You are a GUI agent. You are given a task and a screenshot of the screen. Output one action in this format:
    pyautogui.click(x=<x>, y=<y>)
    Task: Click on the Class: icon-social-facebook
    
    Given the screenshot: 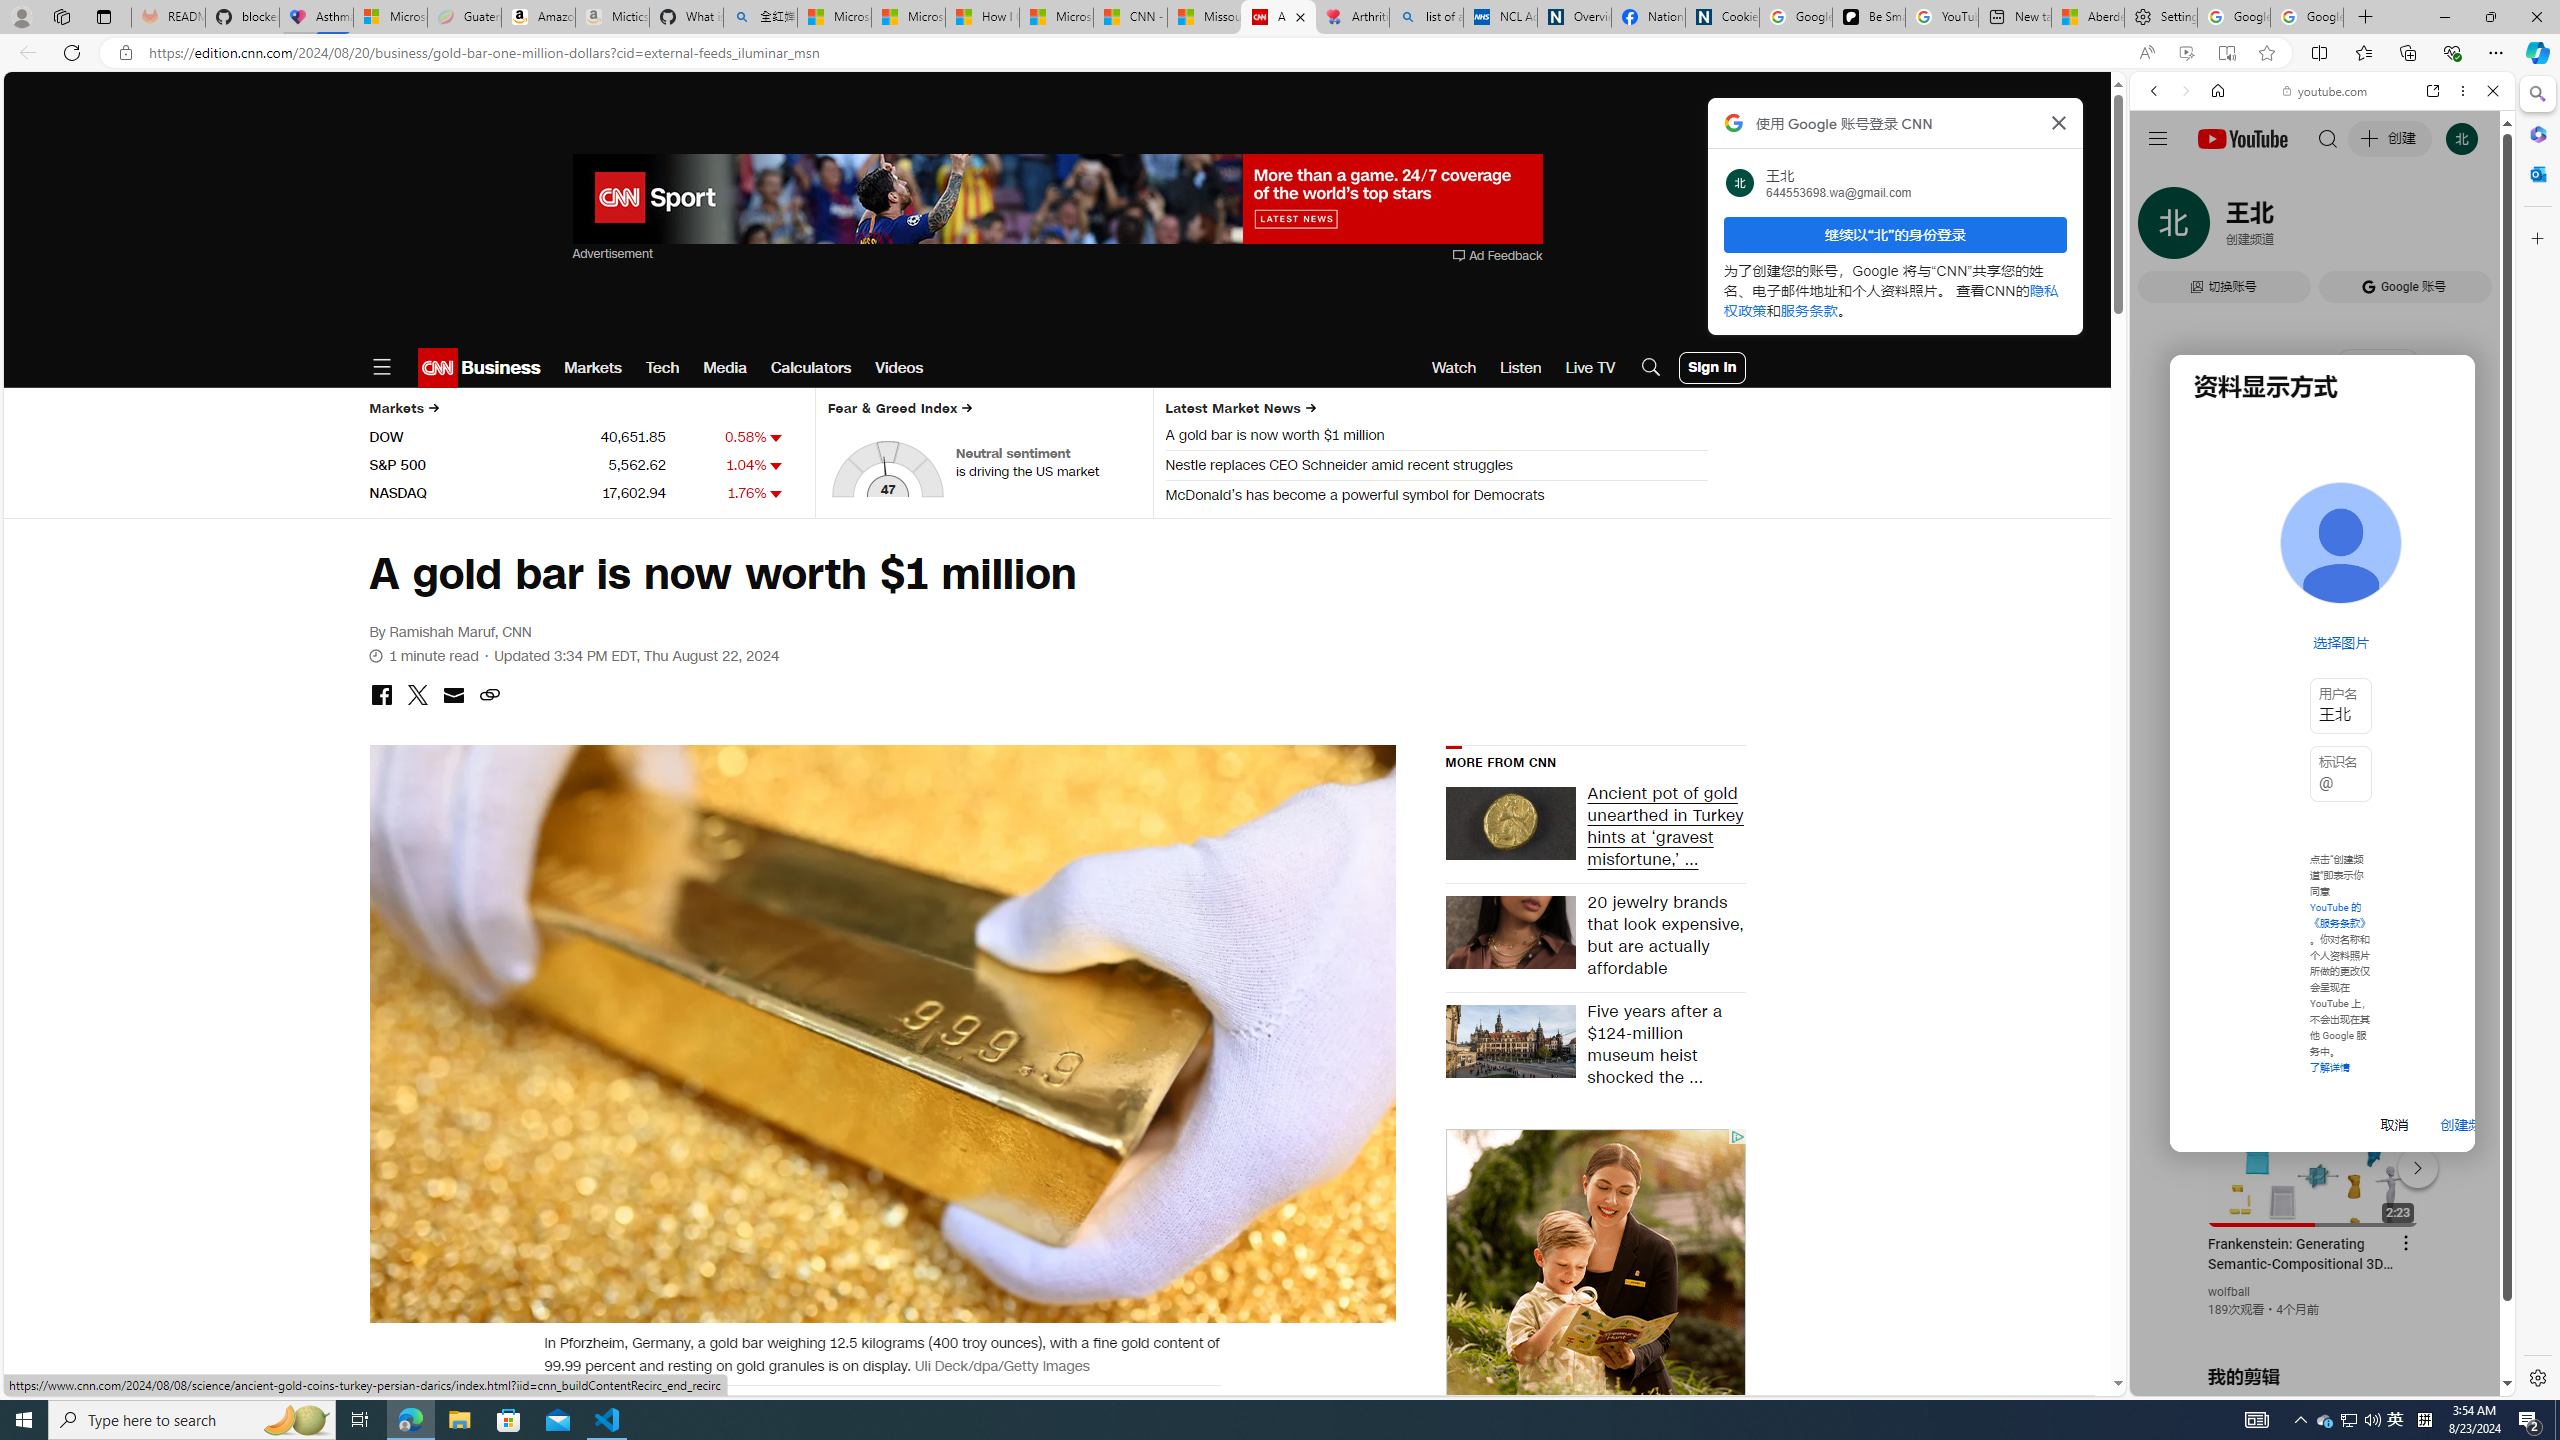 What is the action you would take?
    pyautogui.click(x=381, y=694)
    